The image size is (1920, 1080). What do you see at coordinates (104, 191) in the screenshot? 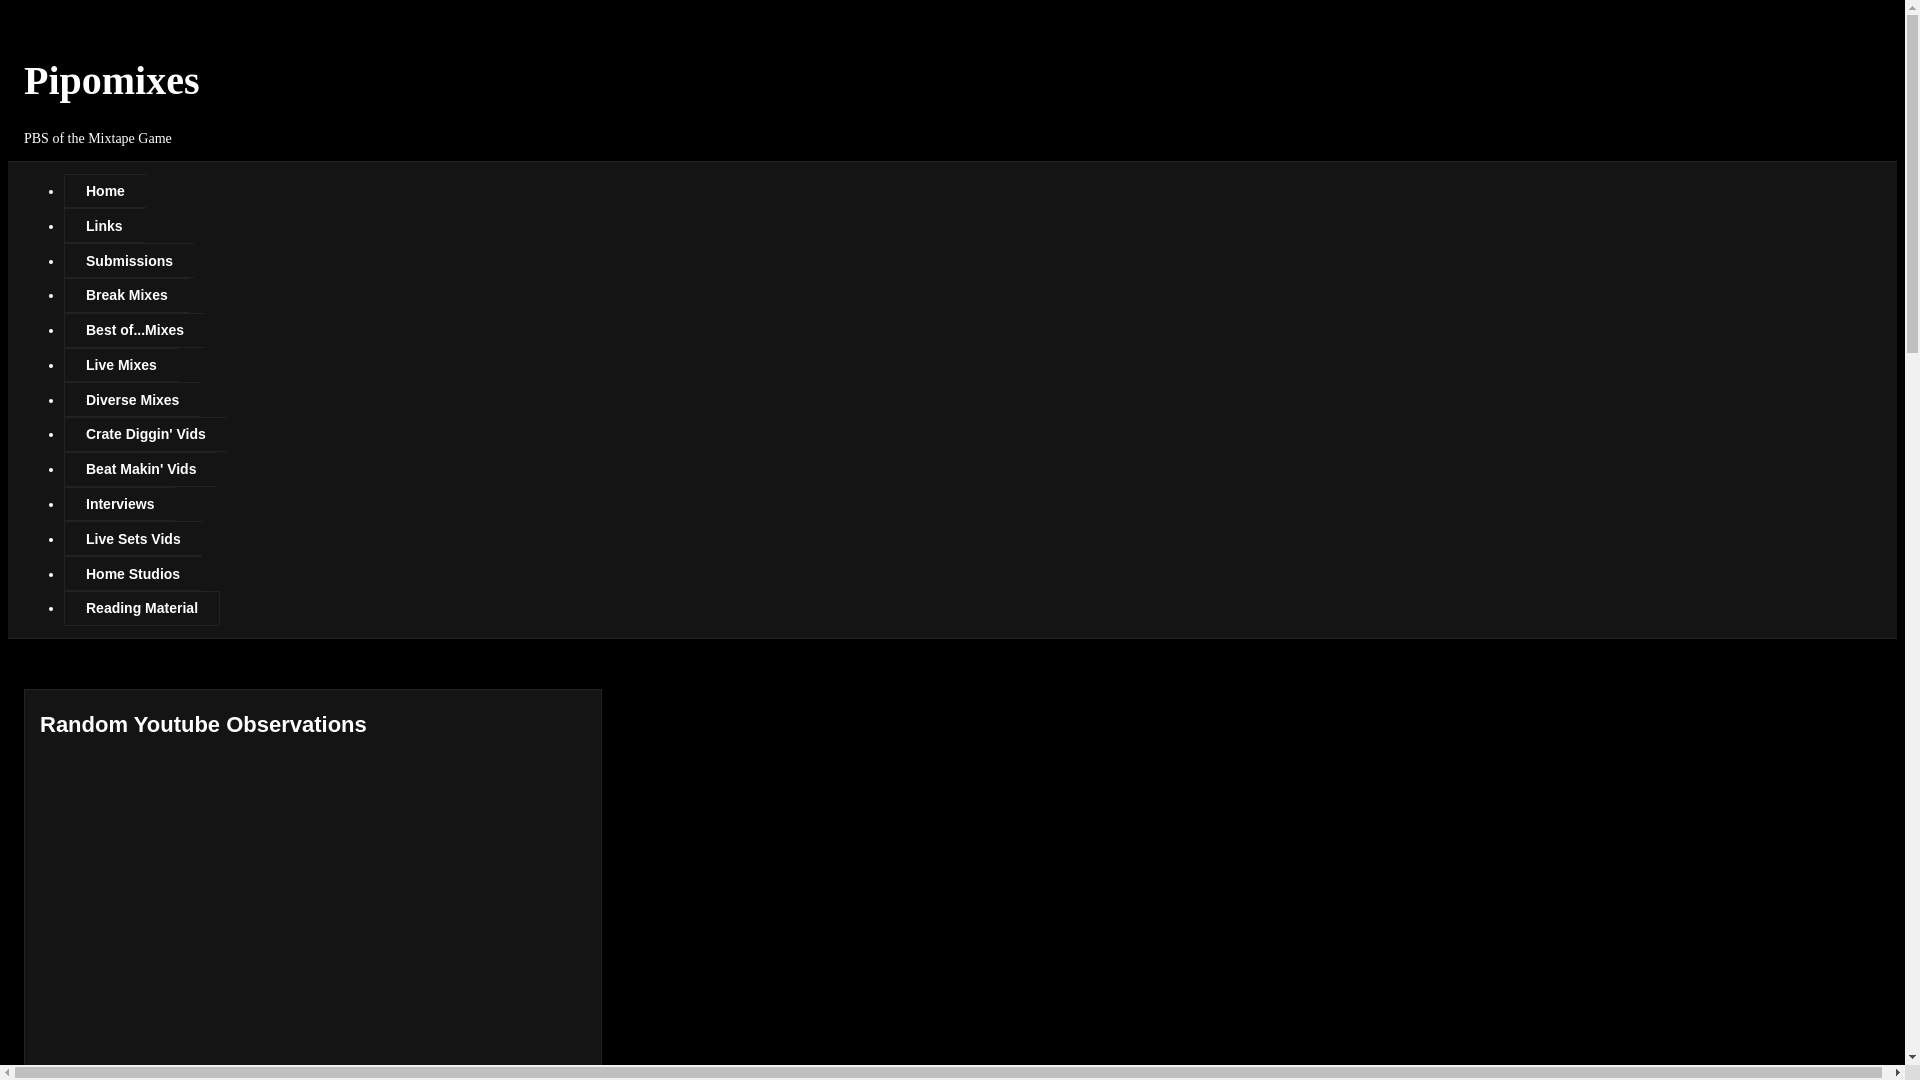
I see `Home` at bounding box center [104, 191].